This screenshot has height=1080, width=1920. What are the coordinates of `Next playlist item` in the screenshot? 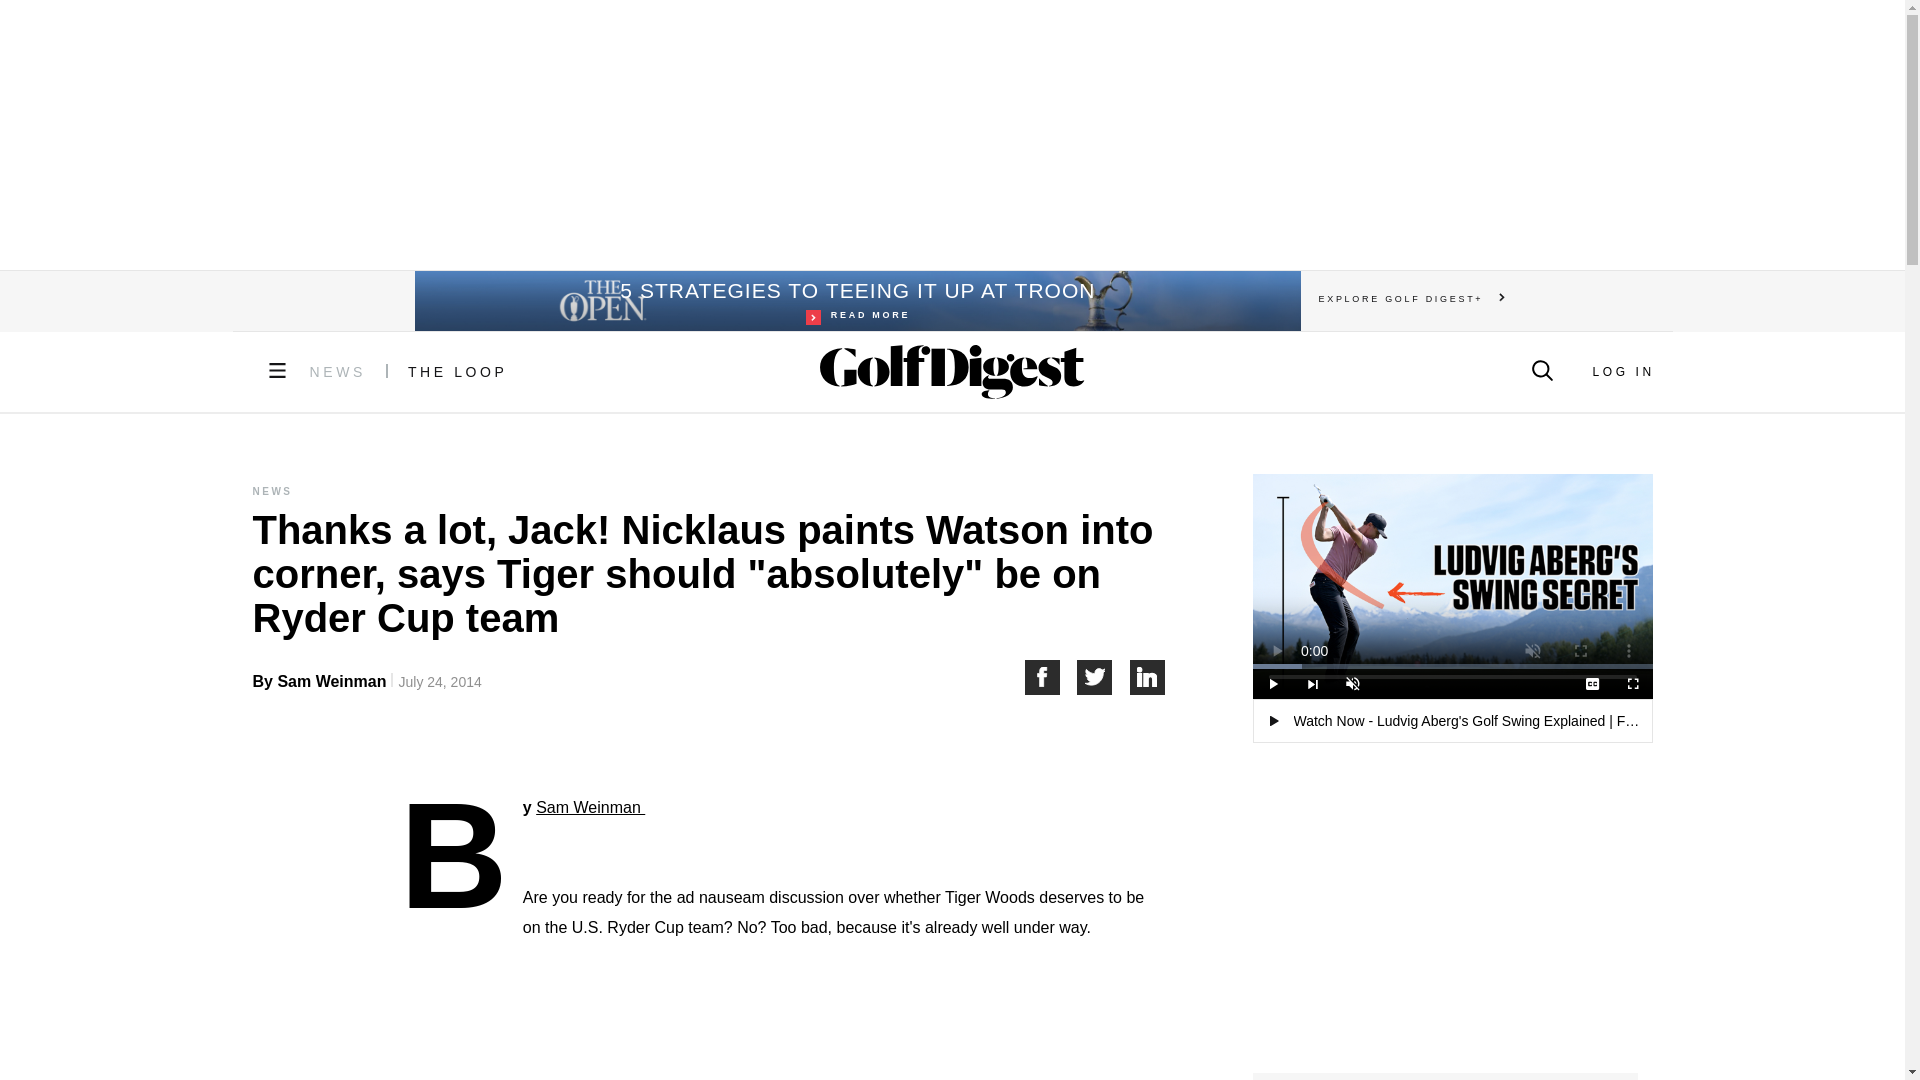 It's located at (1312, 683).